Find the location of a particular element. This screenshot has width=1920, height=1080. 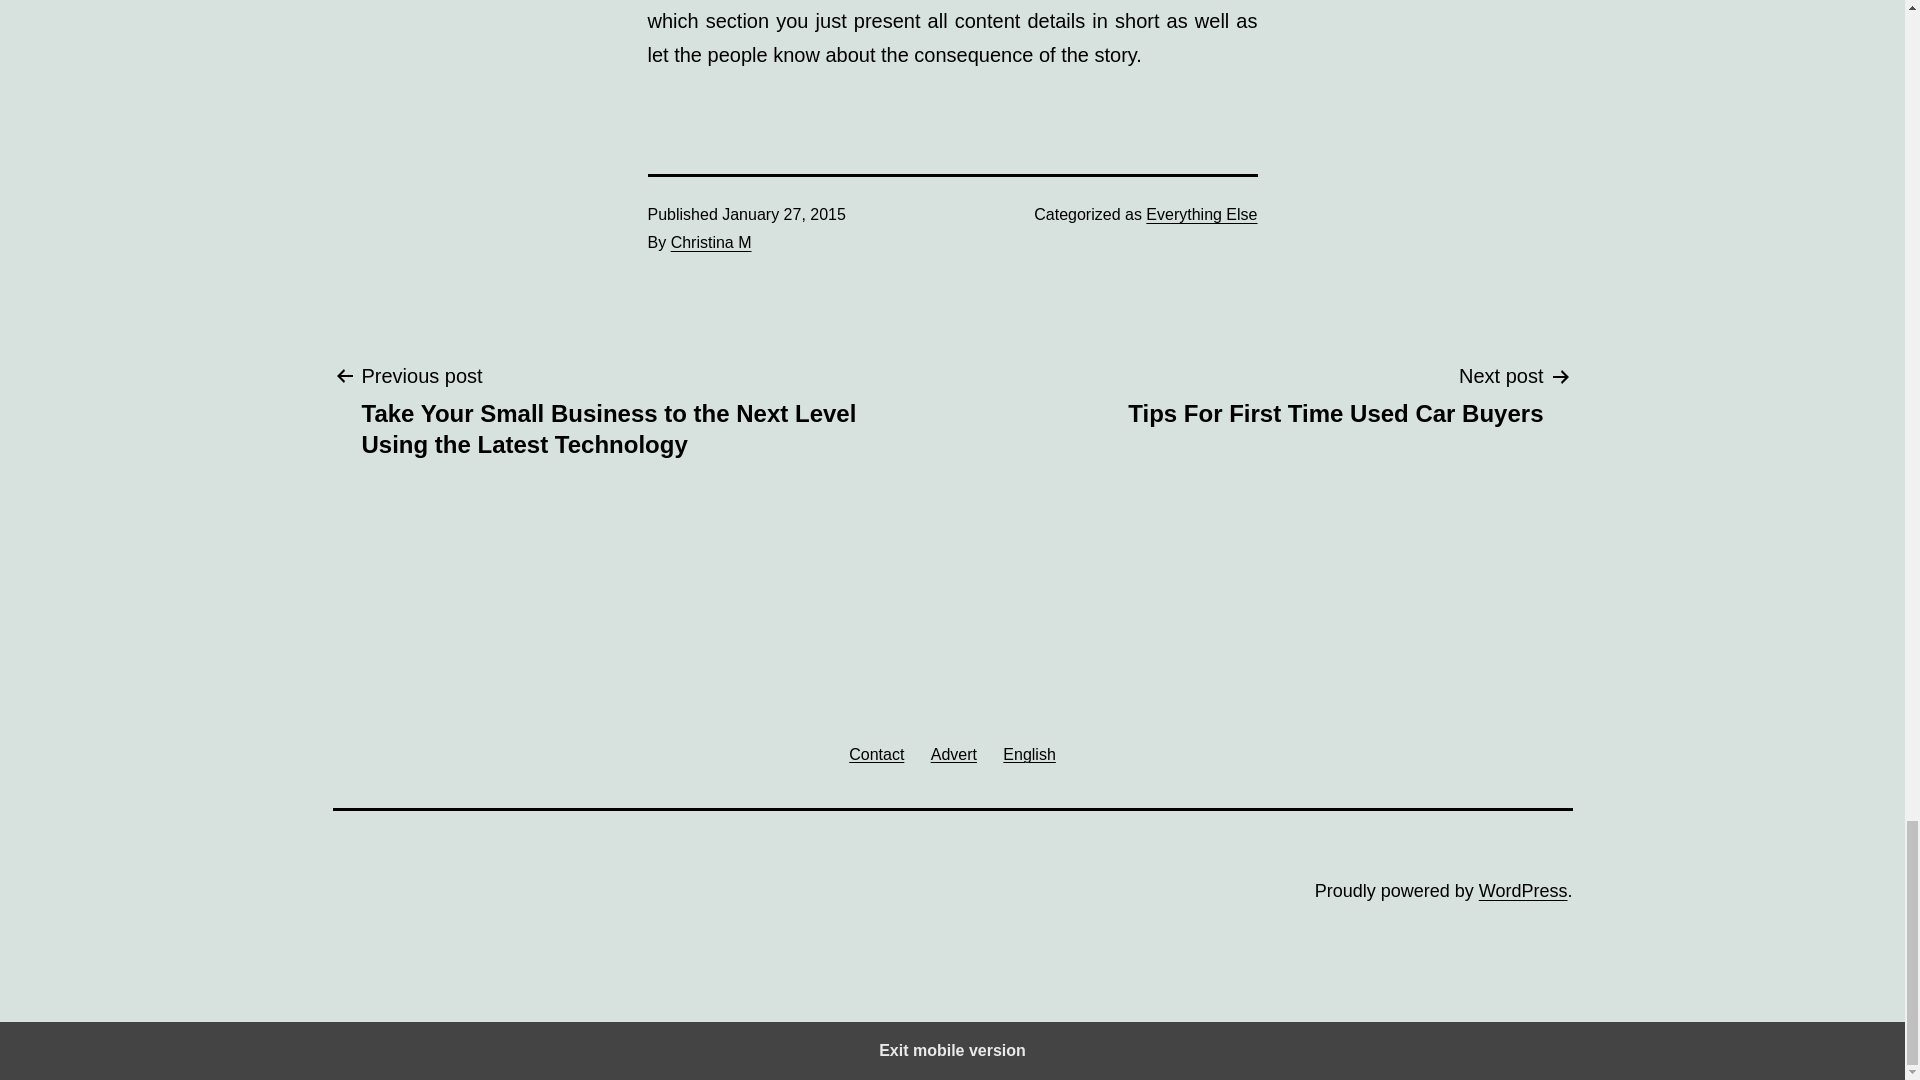

English is located at coordinates (1030, 754).